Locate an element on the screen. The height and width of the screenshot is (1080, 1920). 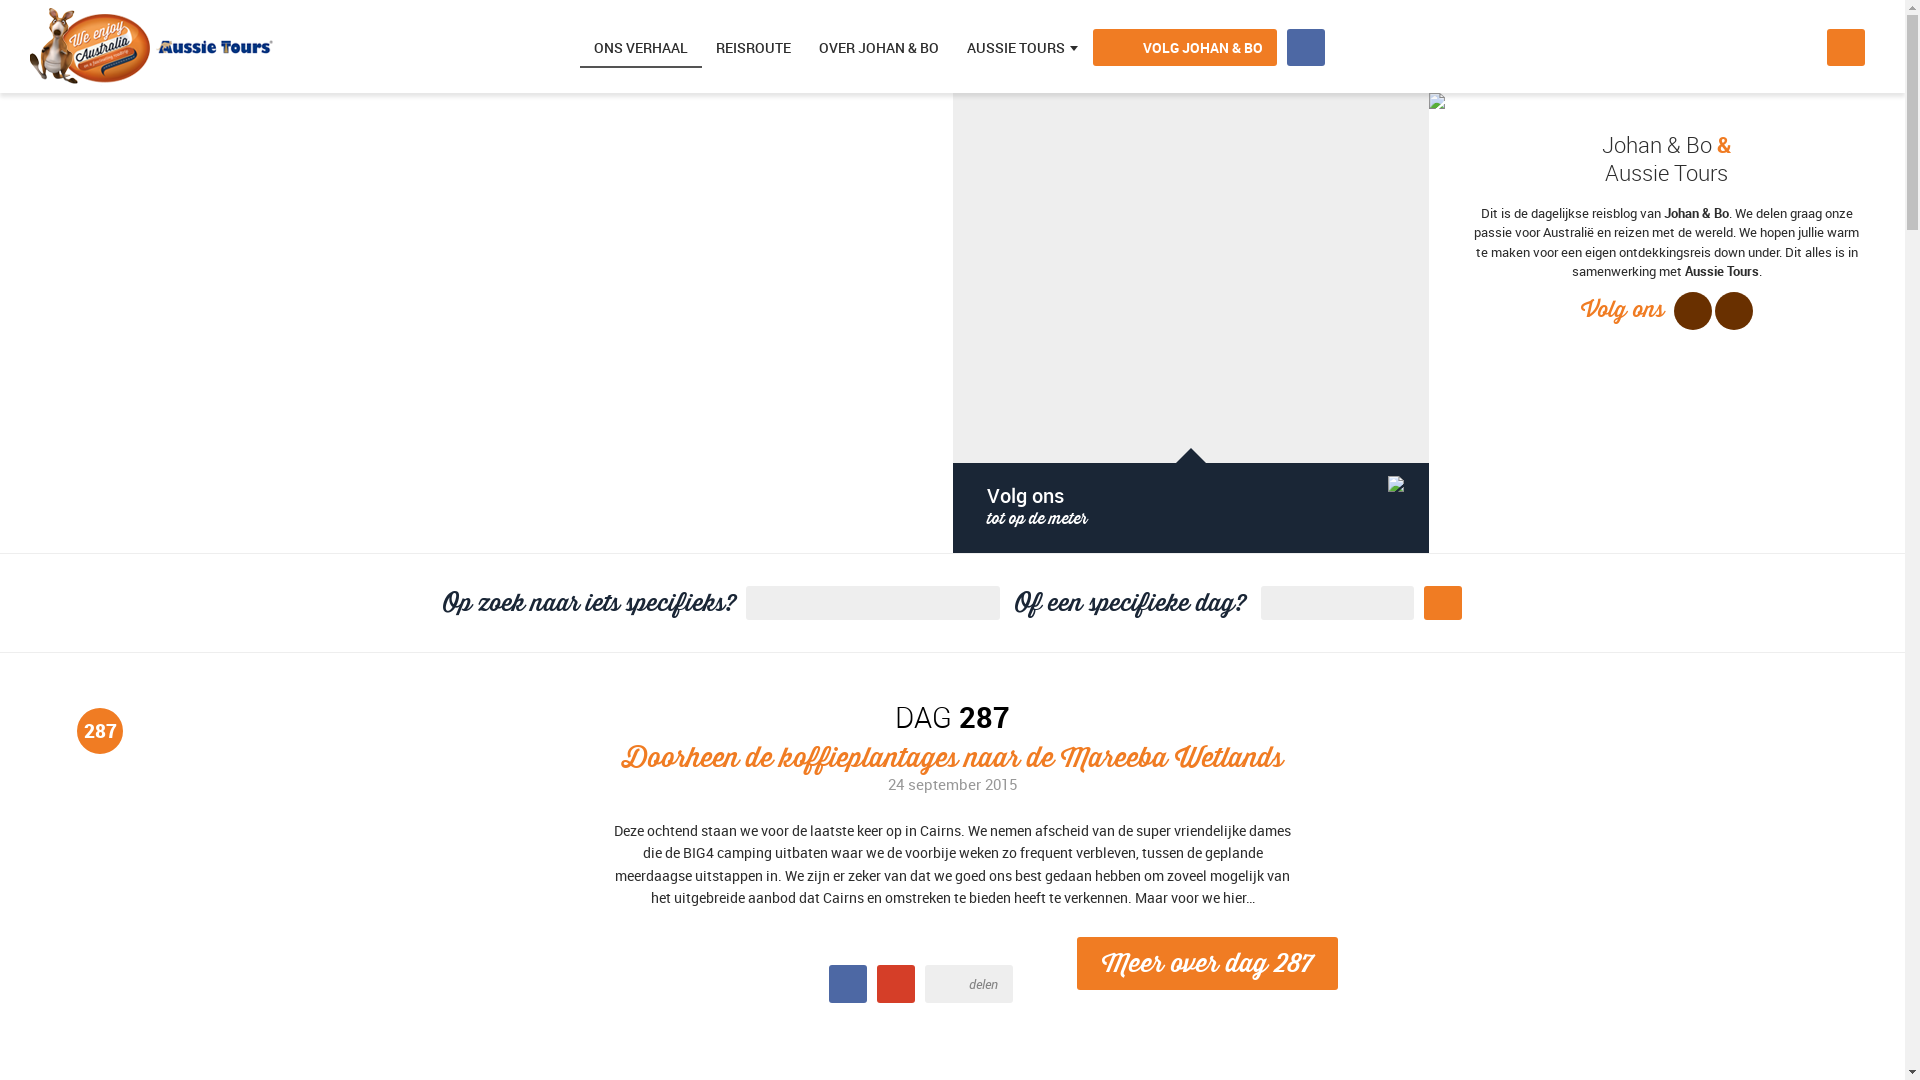
ONS VERHAAL is located at coordinates (641, 48).